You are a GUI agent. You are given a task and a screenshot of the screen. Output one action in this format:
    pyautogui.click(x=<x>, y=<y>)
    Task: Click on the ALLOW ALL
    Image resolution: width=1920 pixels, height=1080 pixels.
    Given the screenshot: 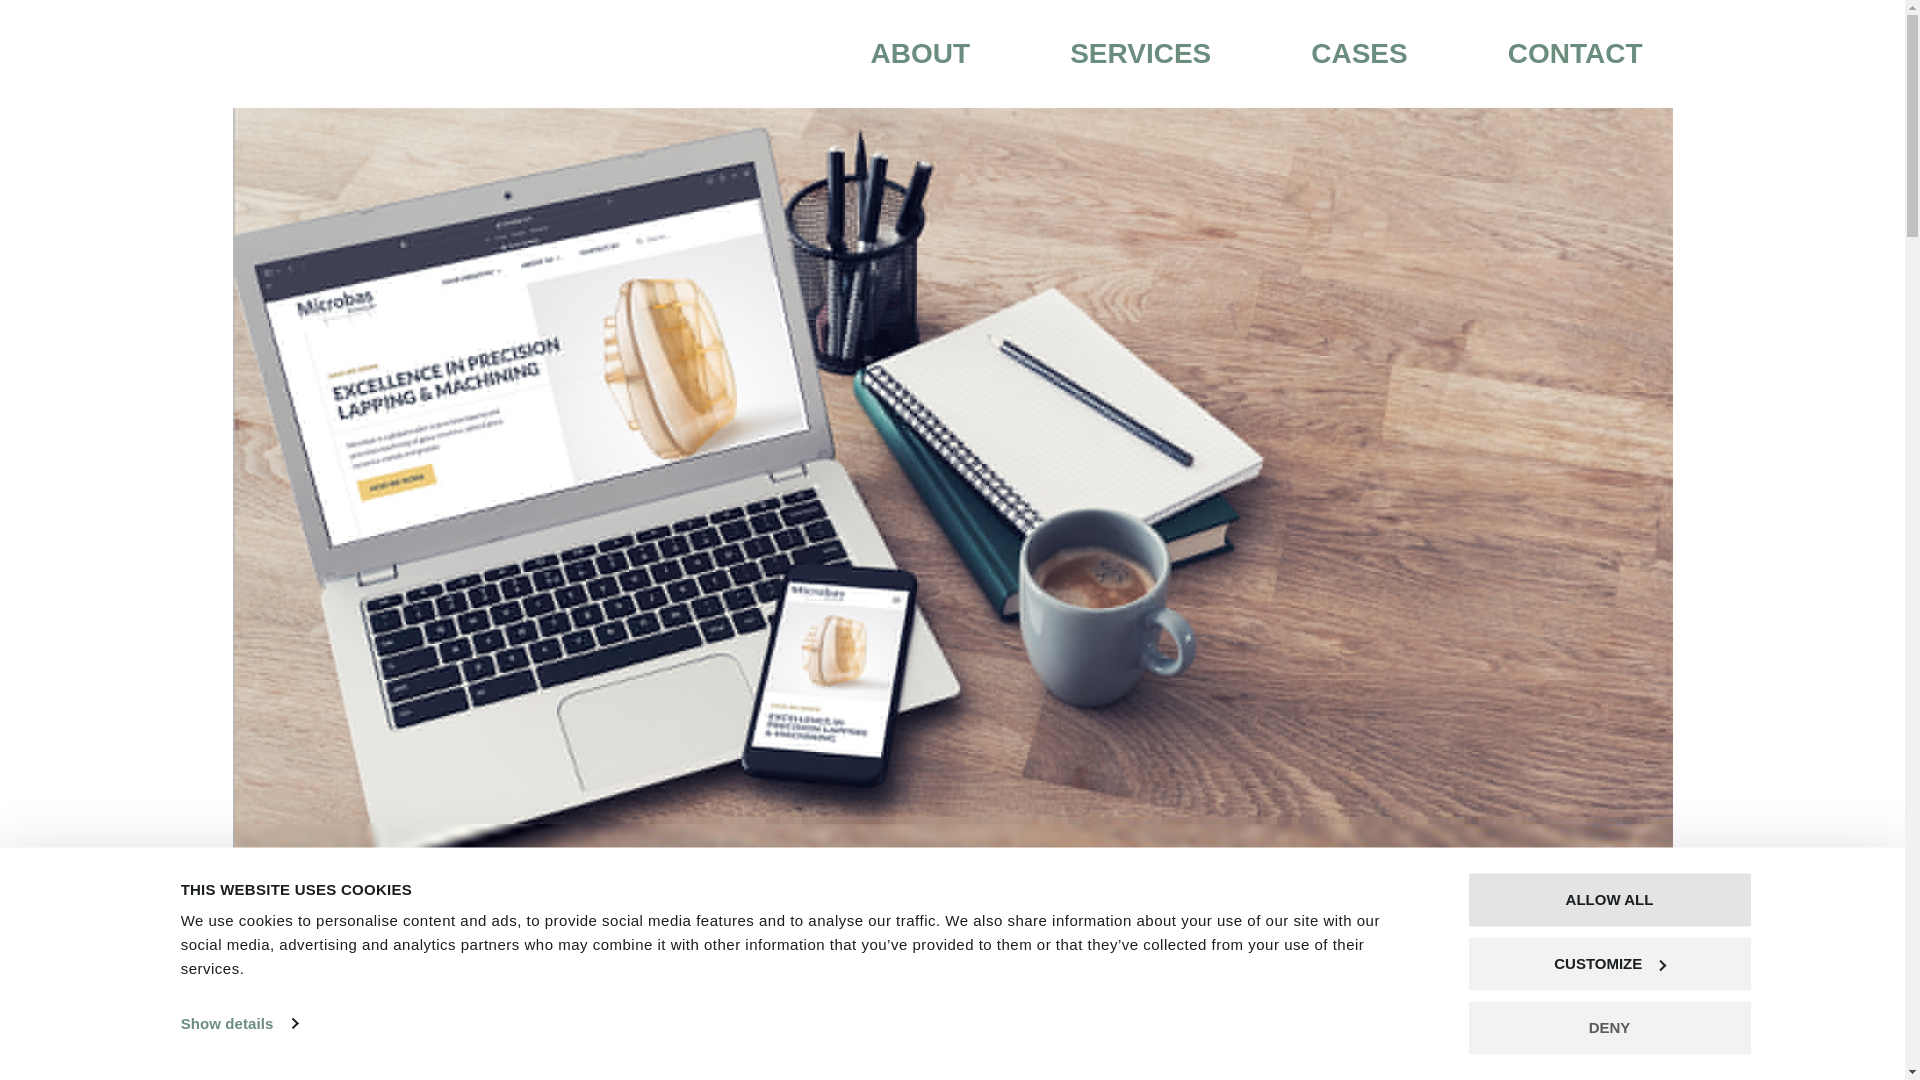 What is the action you would take?
    pyautogui.click(x=1608, y=900)
    